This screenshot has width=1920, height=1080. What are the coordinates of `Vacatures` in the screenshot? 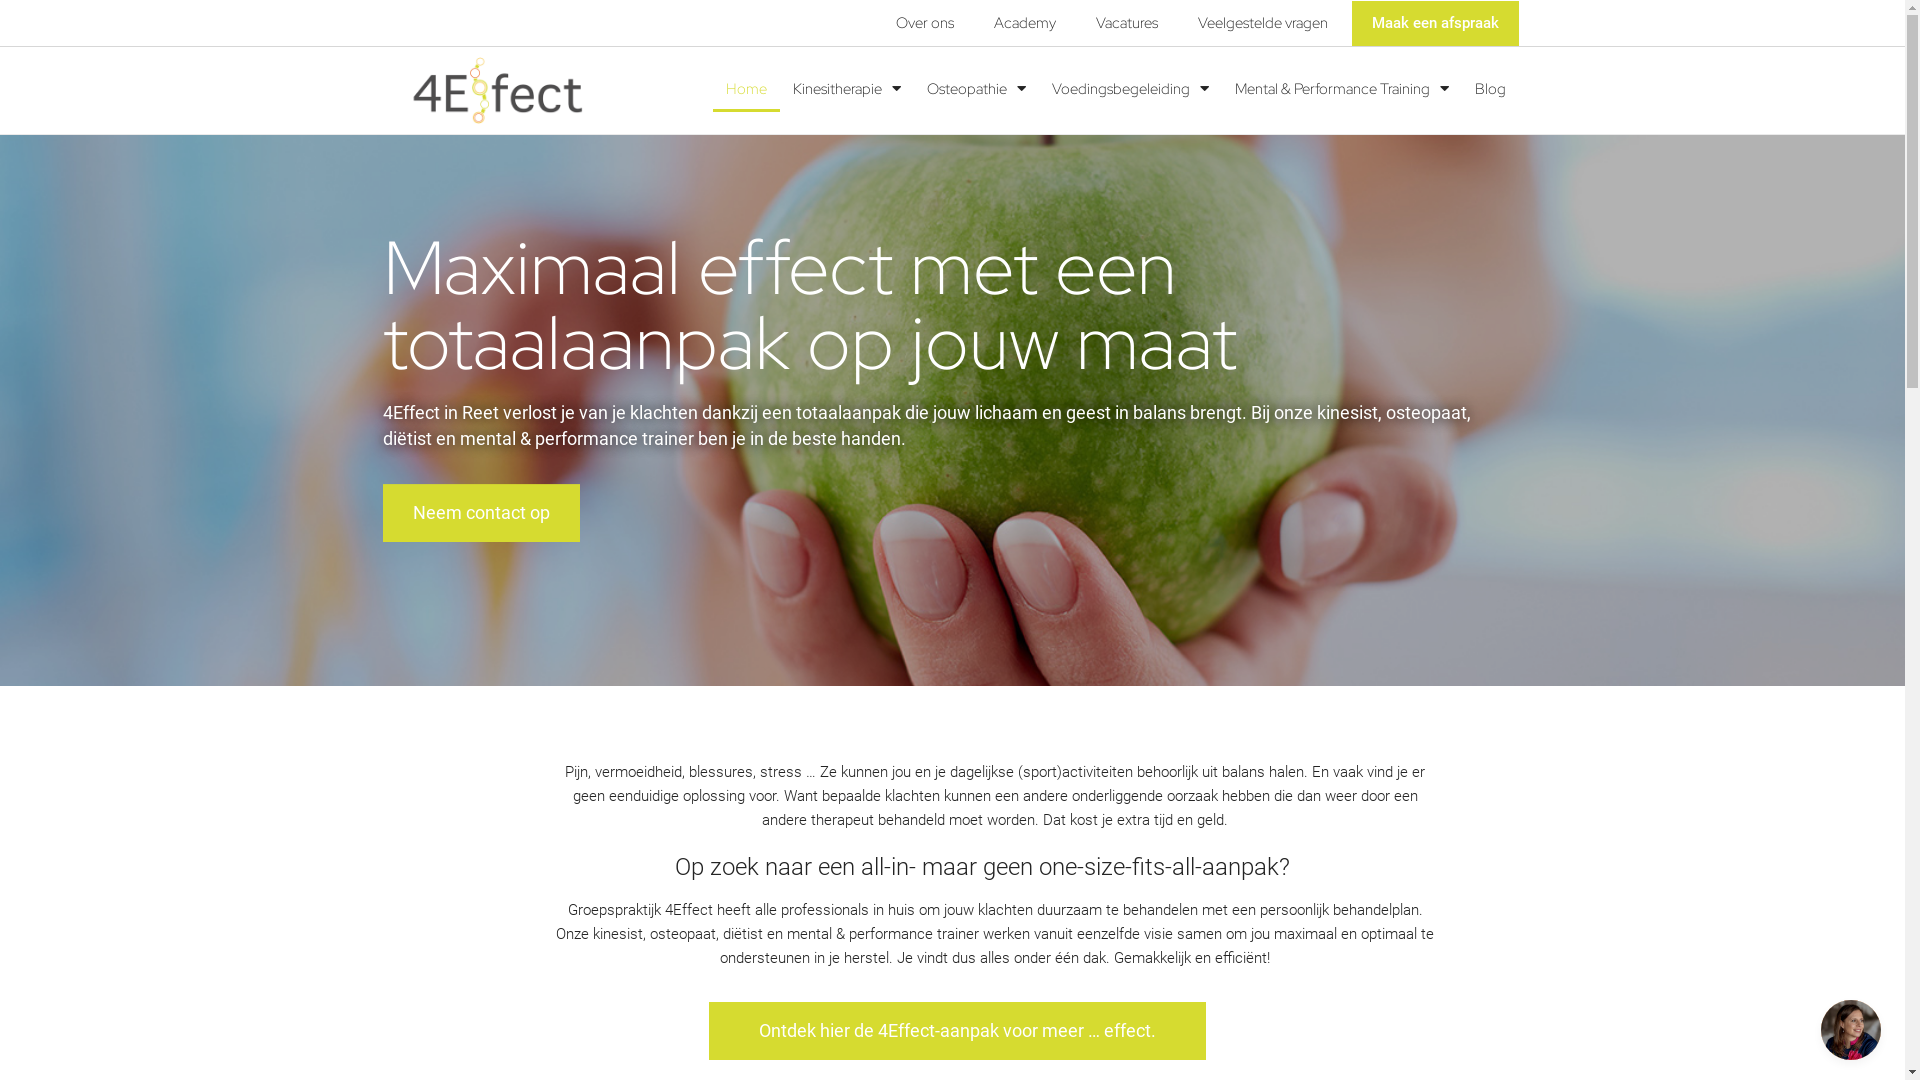 It's located at (1127, 23).